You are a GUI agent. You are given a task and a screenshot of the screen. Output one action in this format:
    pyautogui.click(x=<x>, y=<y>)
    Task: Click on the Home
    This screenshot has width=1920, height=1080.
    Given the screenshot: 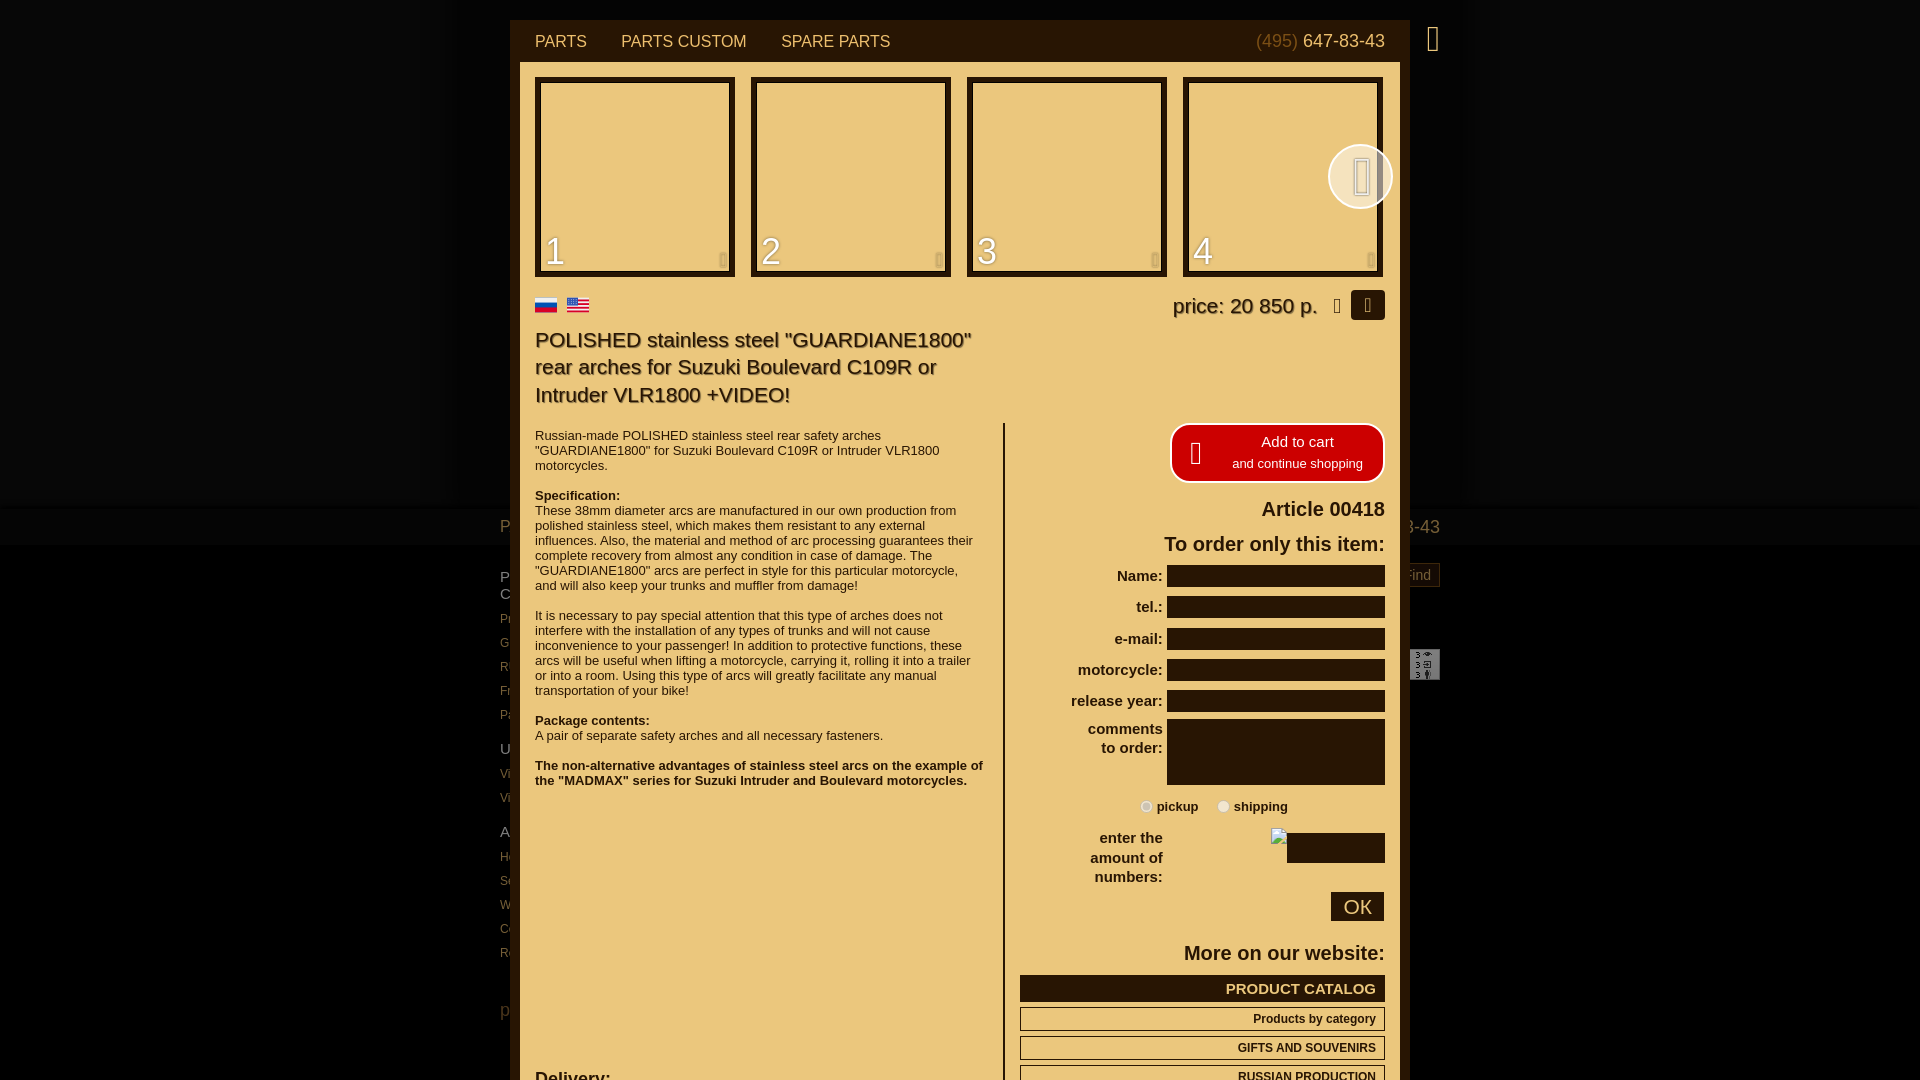 What is the action you would take?
    pyautogui.click(x=1202, y=342)
    